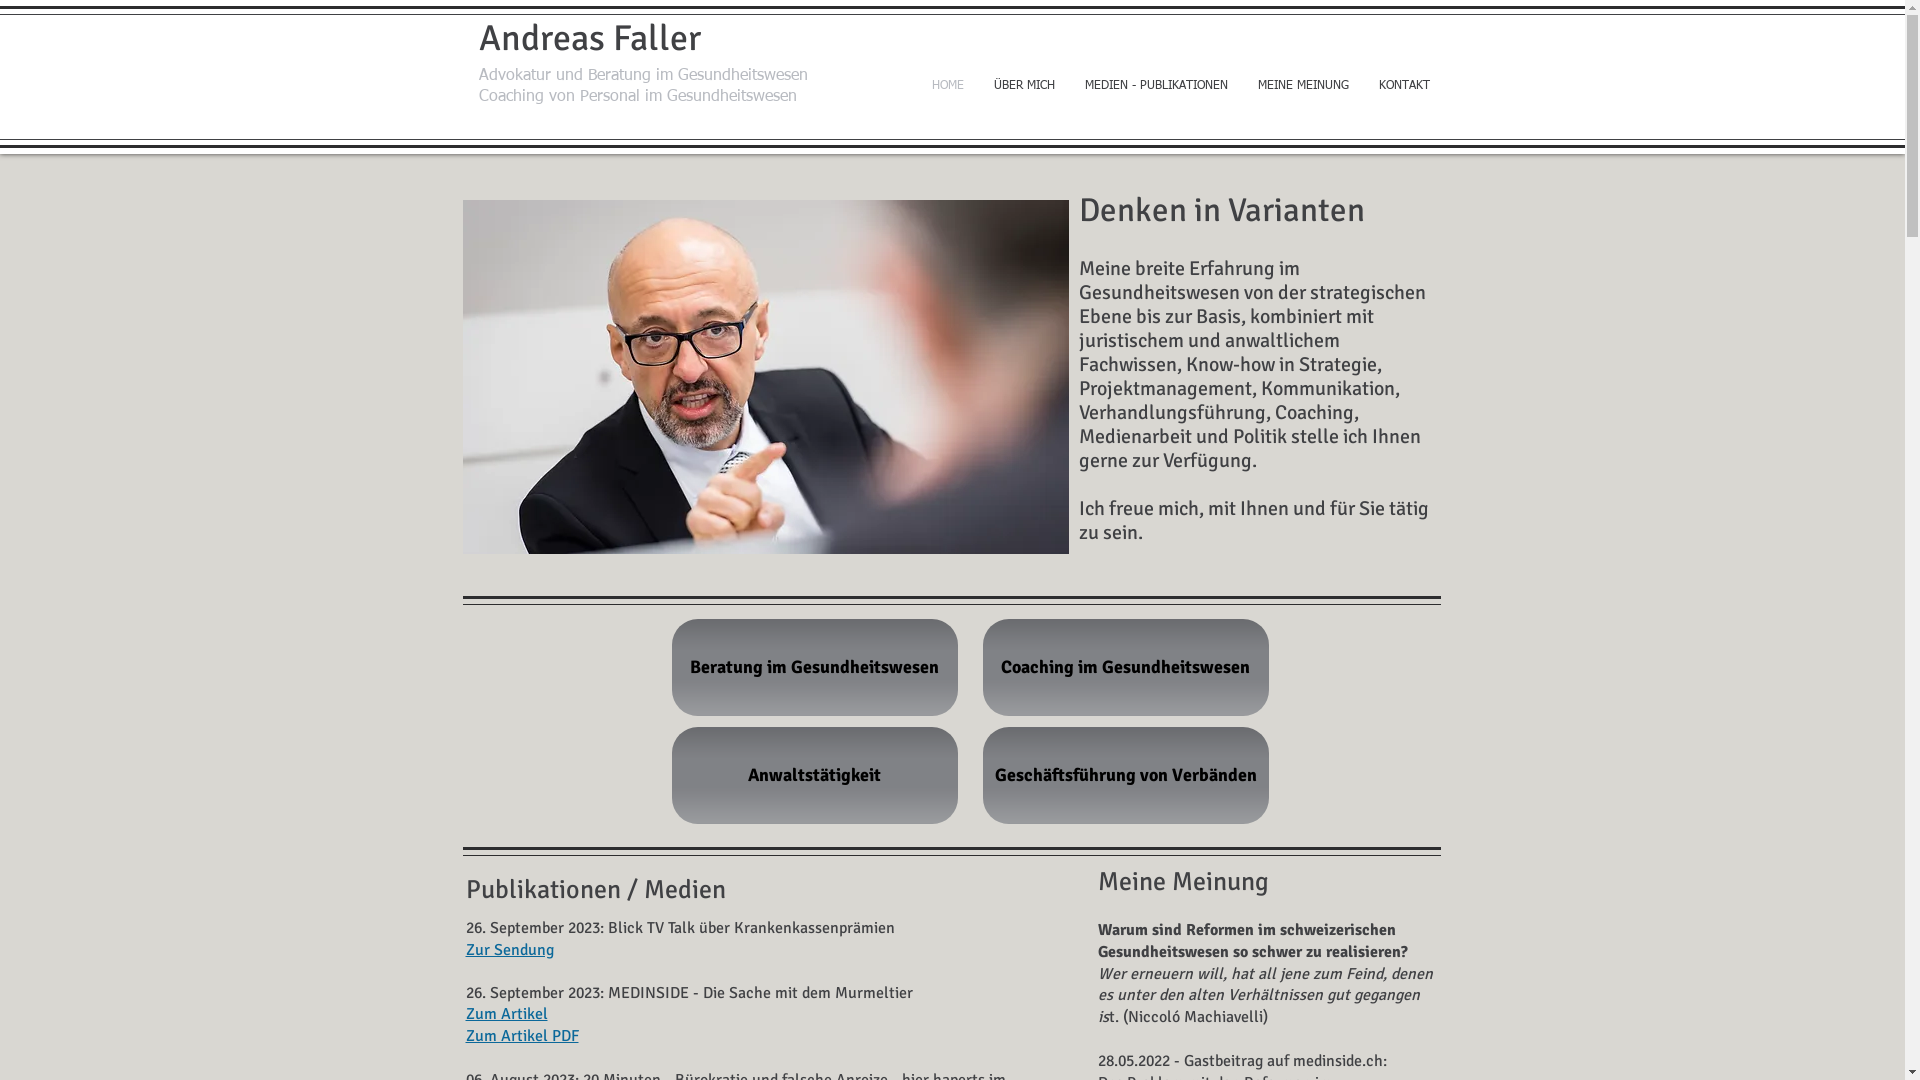  Describe the element at coordinates (1156, 86) in the screenshot. I see `MEDIEN - PUBLIKATIONEN` at that location.